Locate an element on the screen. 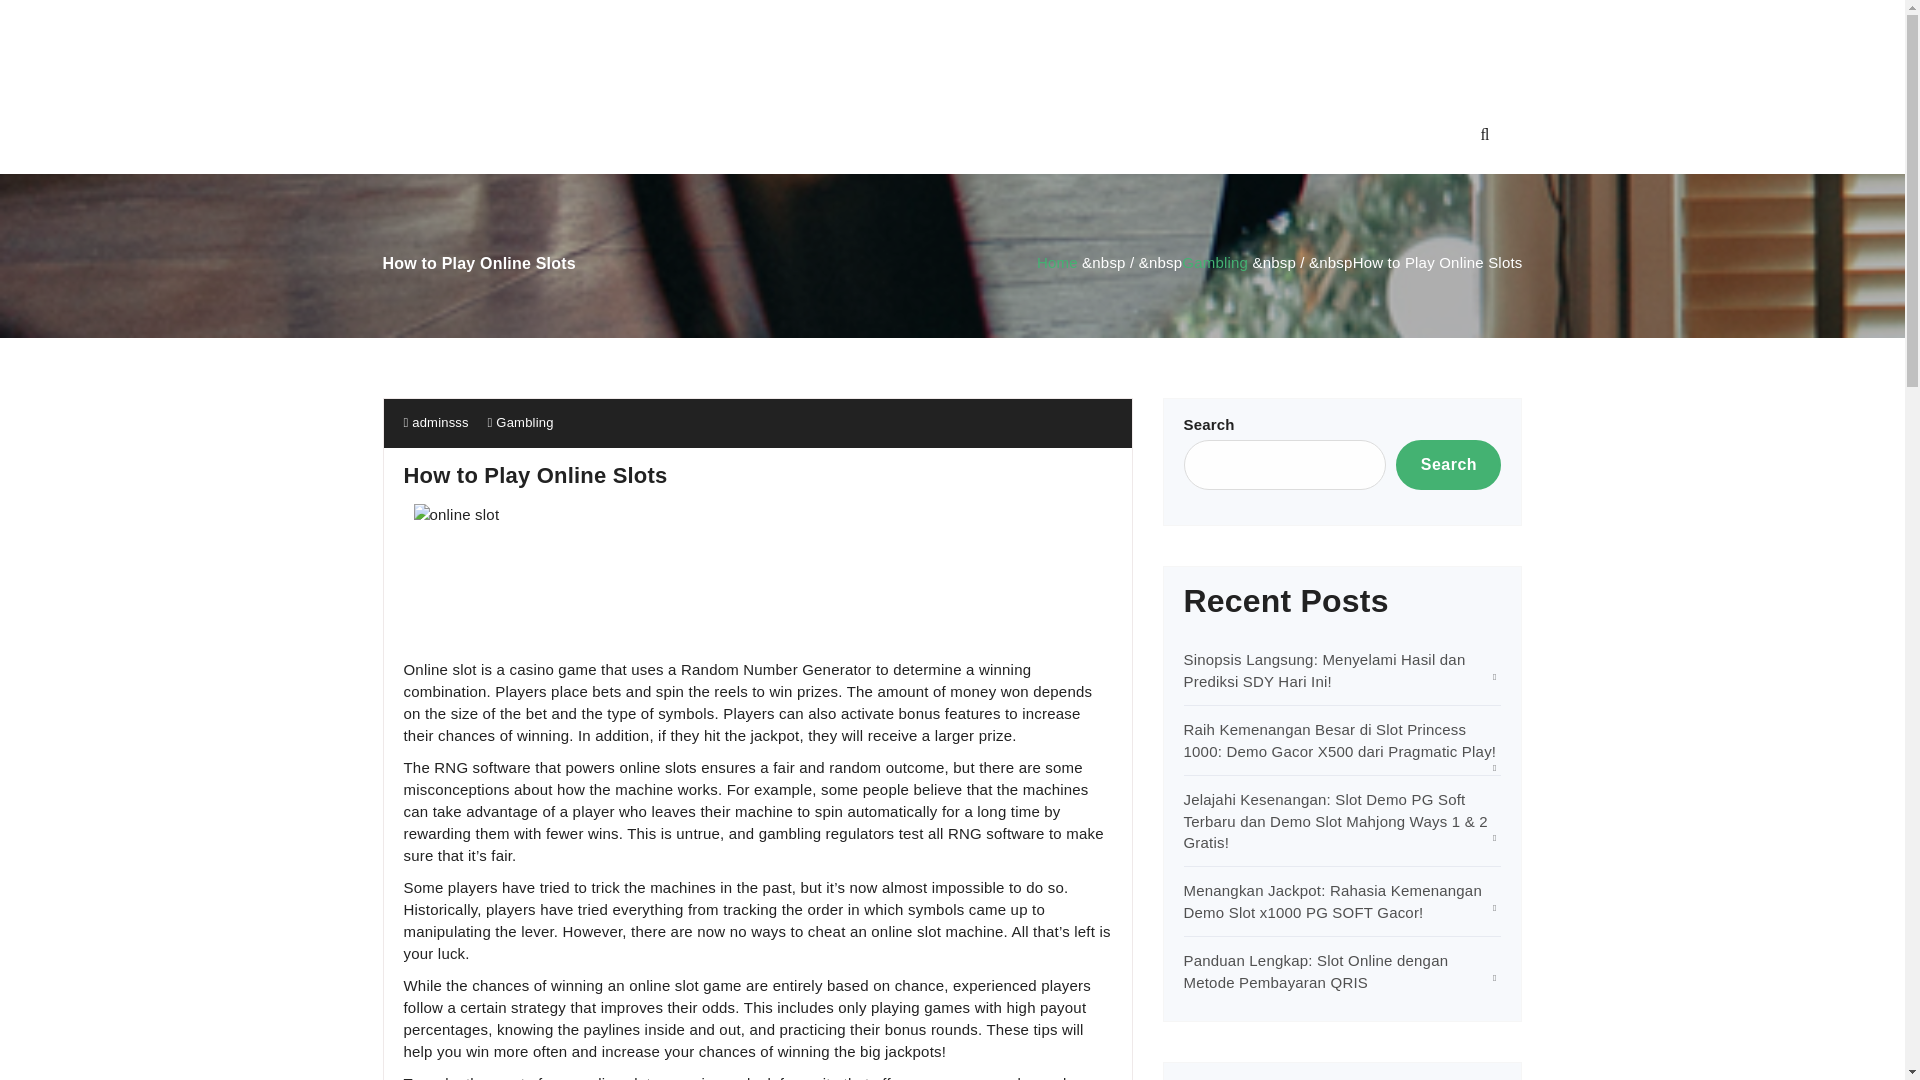  Home is located at coordinates (1056, 262).